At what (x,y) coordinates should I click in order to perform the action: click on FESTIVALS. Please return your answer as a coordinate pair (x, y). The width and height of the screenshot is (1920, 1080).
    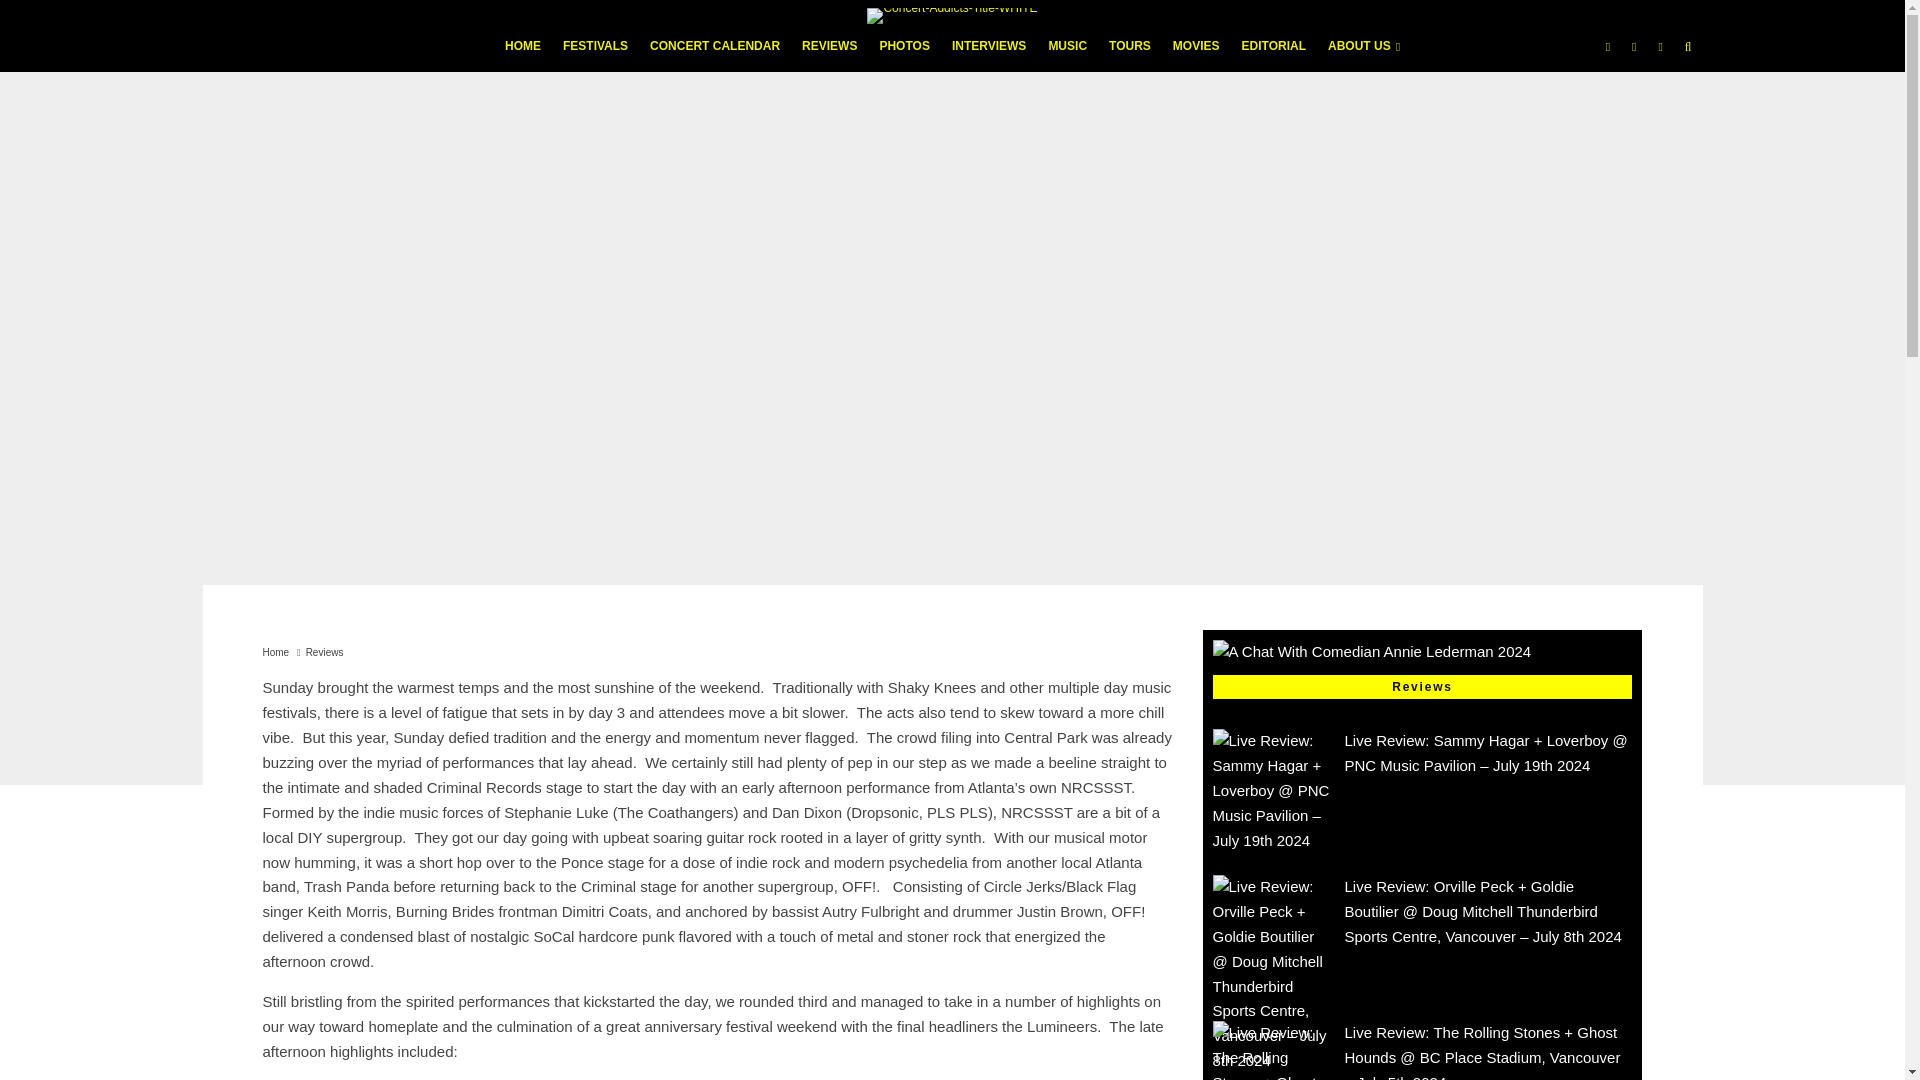
    Looking at the image, I should click on (596, 52).